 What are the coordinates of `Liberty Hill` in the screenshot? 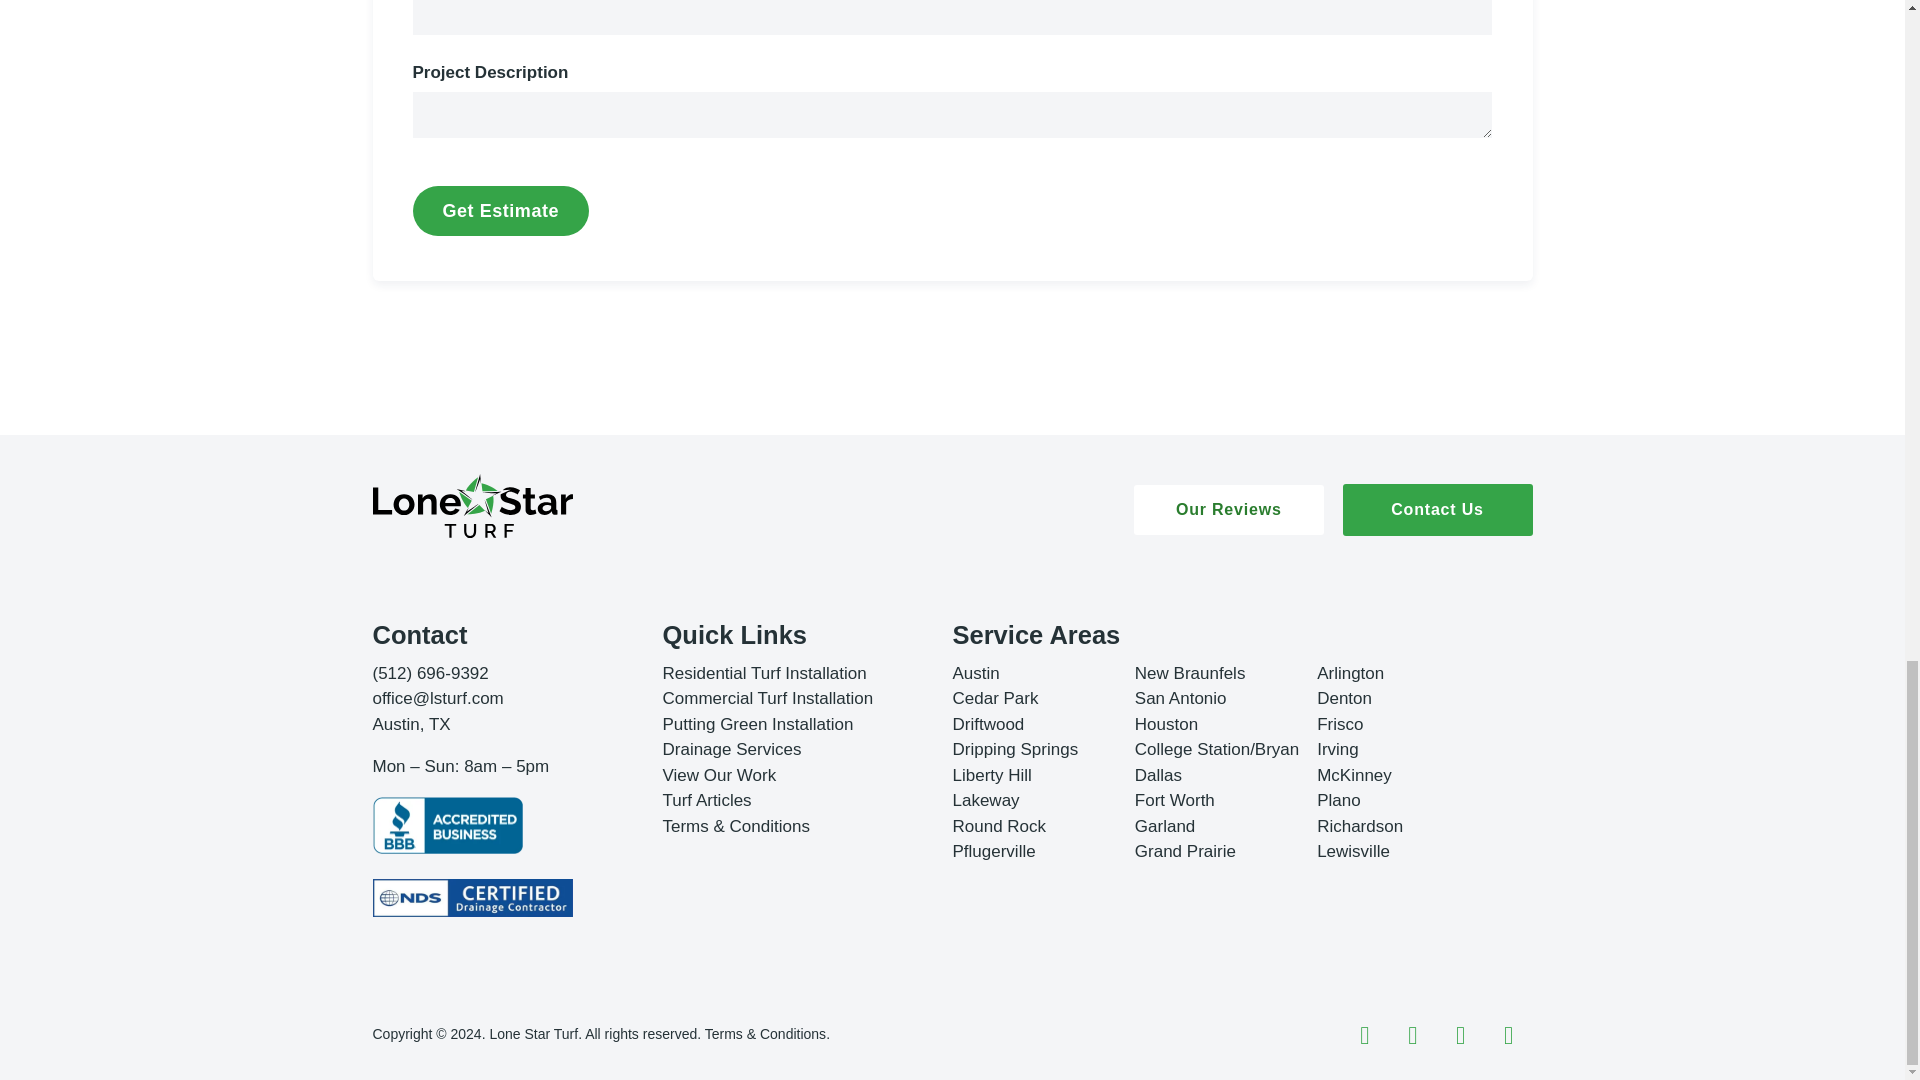 It's located at (992, 775).